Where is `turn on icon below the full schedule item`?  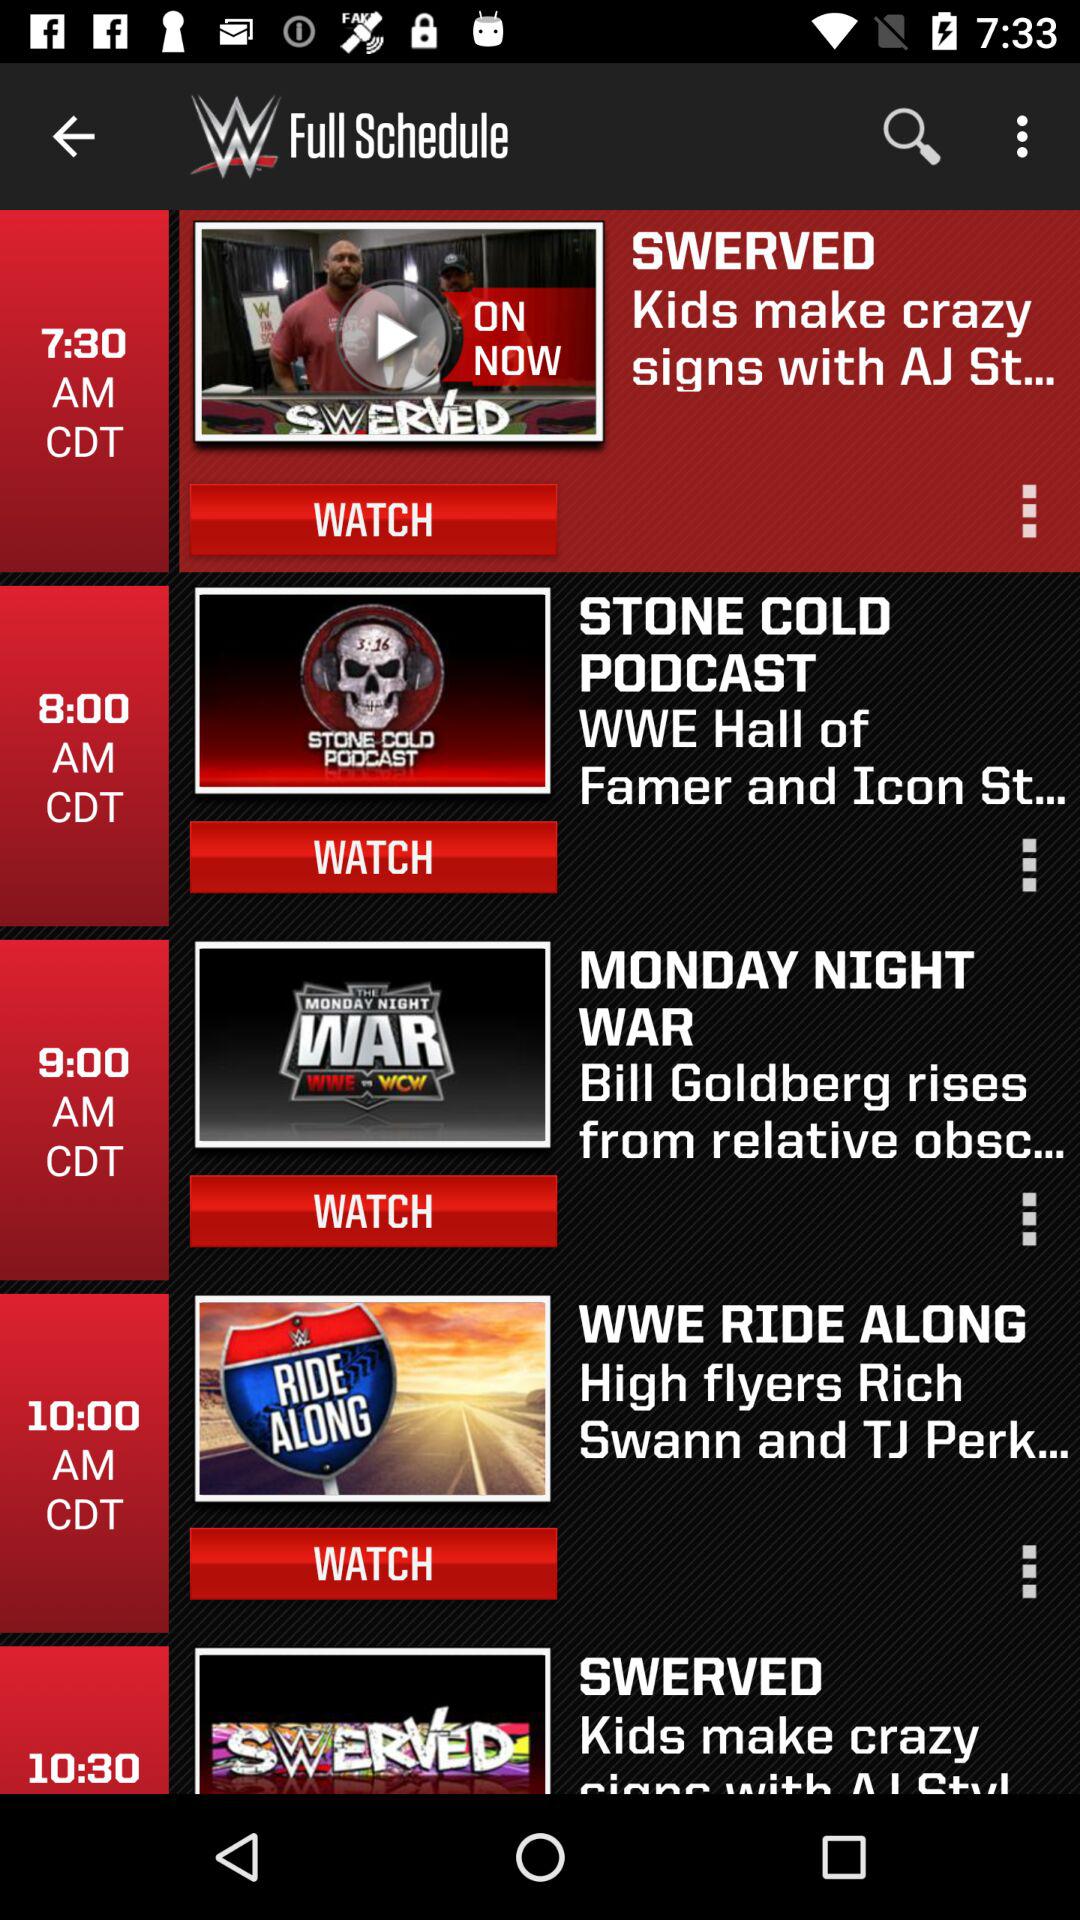
turn on icon below the full schedule item is located at coordinates (399, 338).